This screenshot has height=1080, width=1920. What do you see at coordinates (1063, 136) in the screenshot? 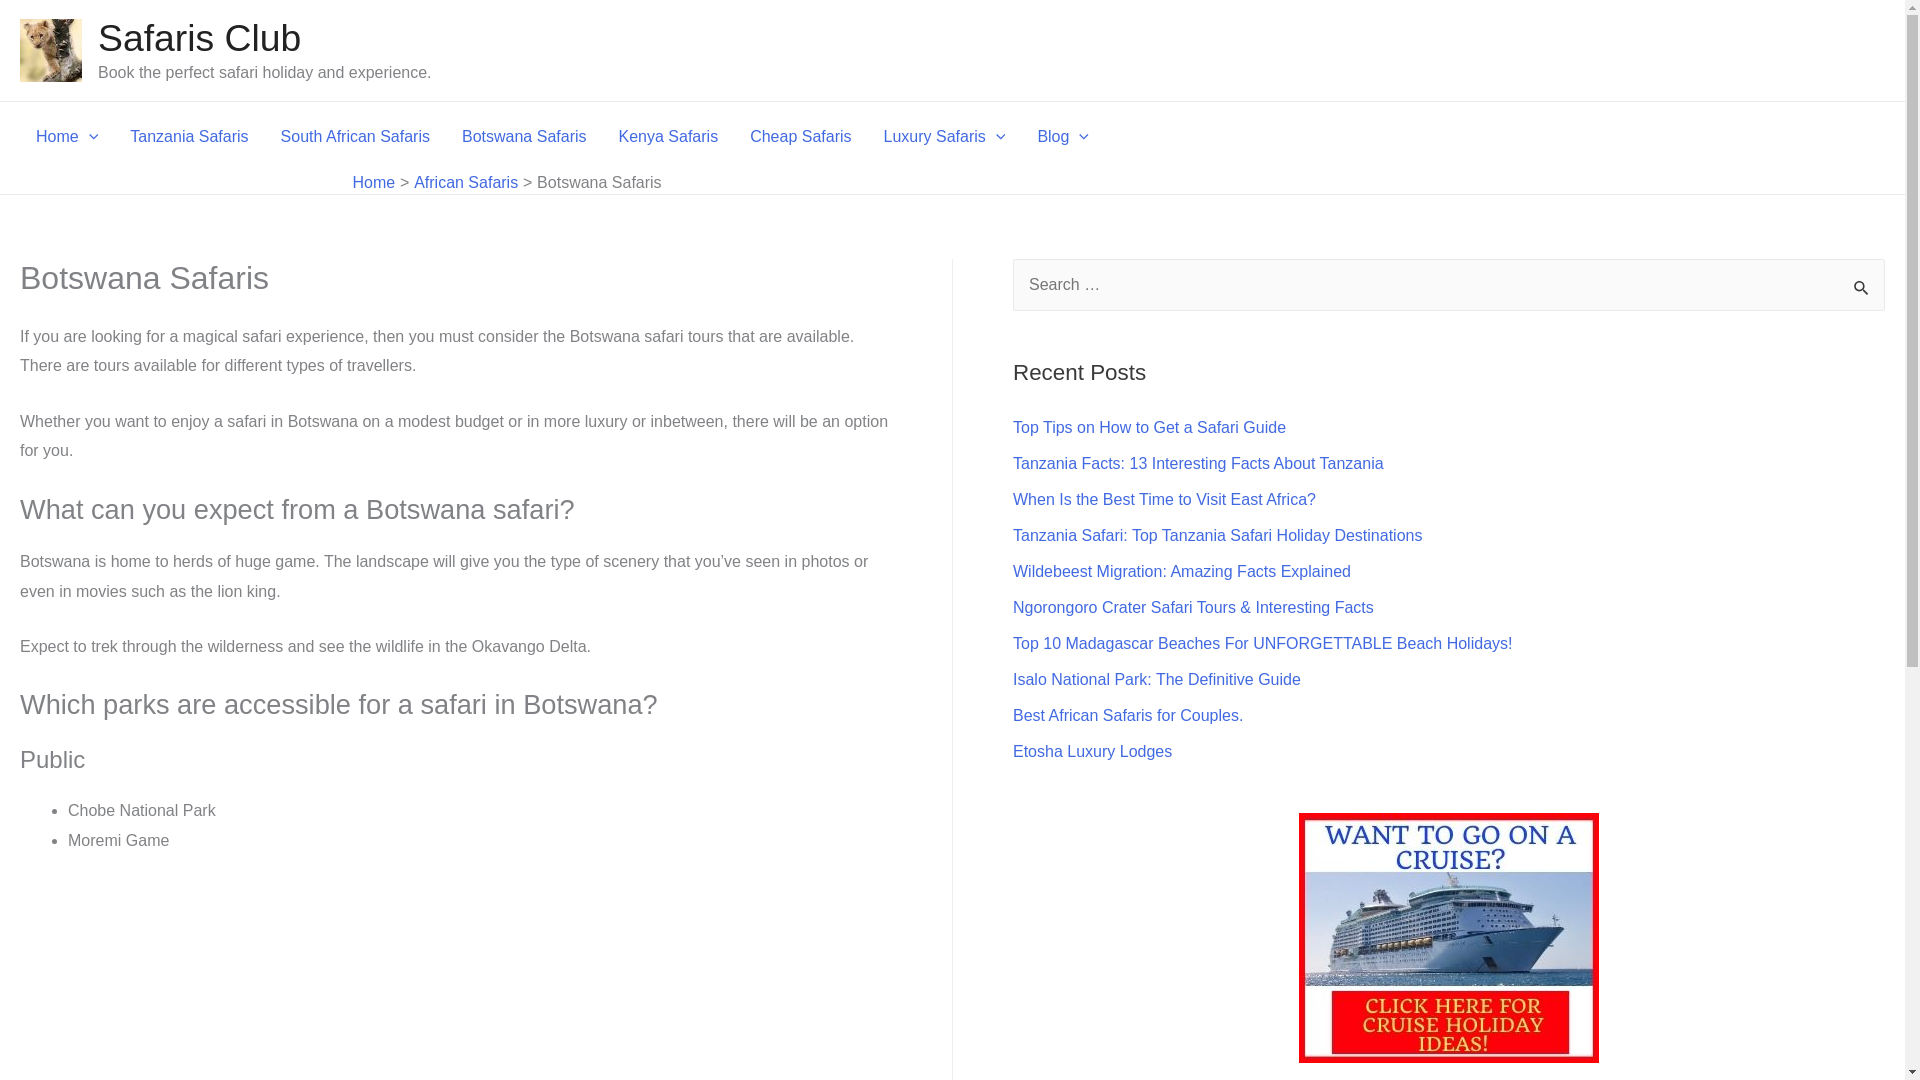
I see `Blog` at bounding box center [1063, 136].